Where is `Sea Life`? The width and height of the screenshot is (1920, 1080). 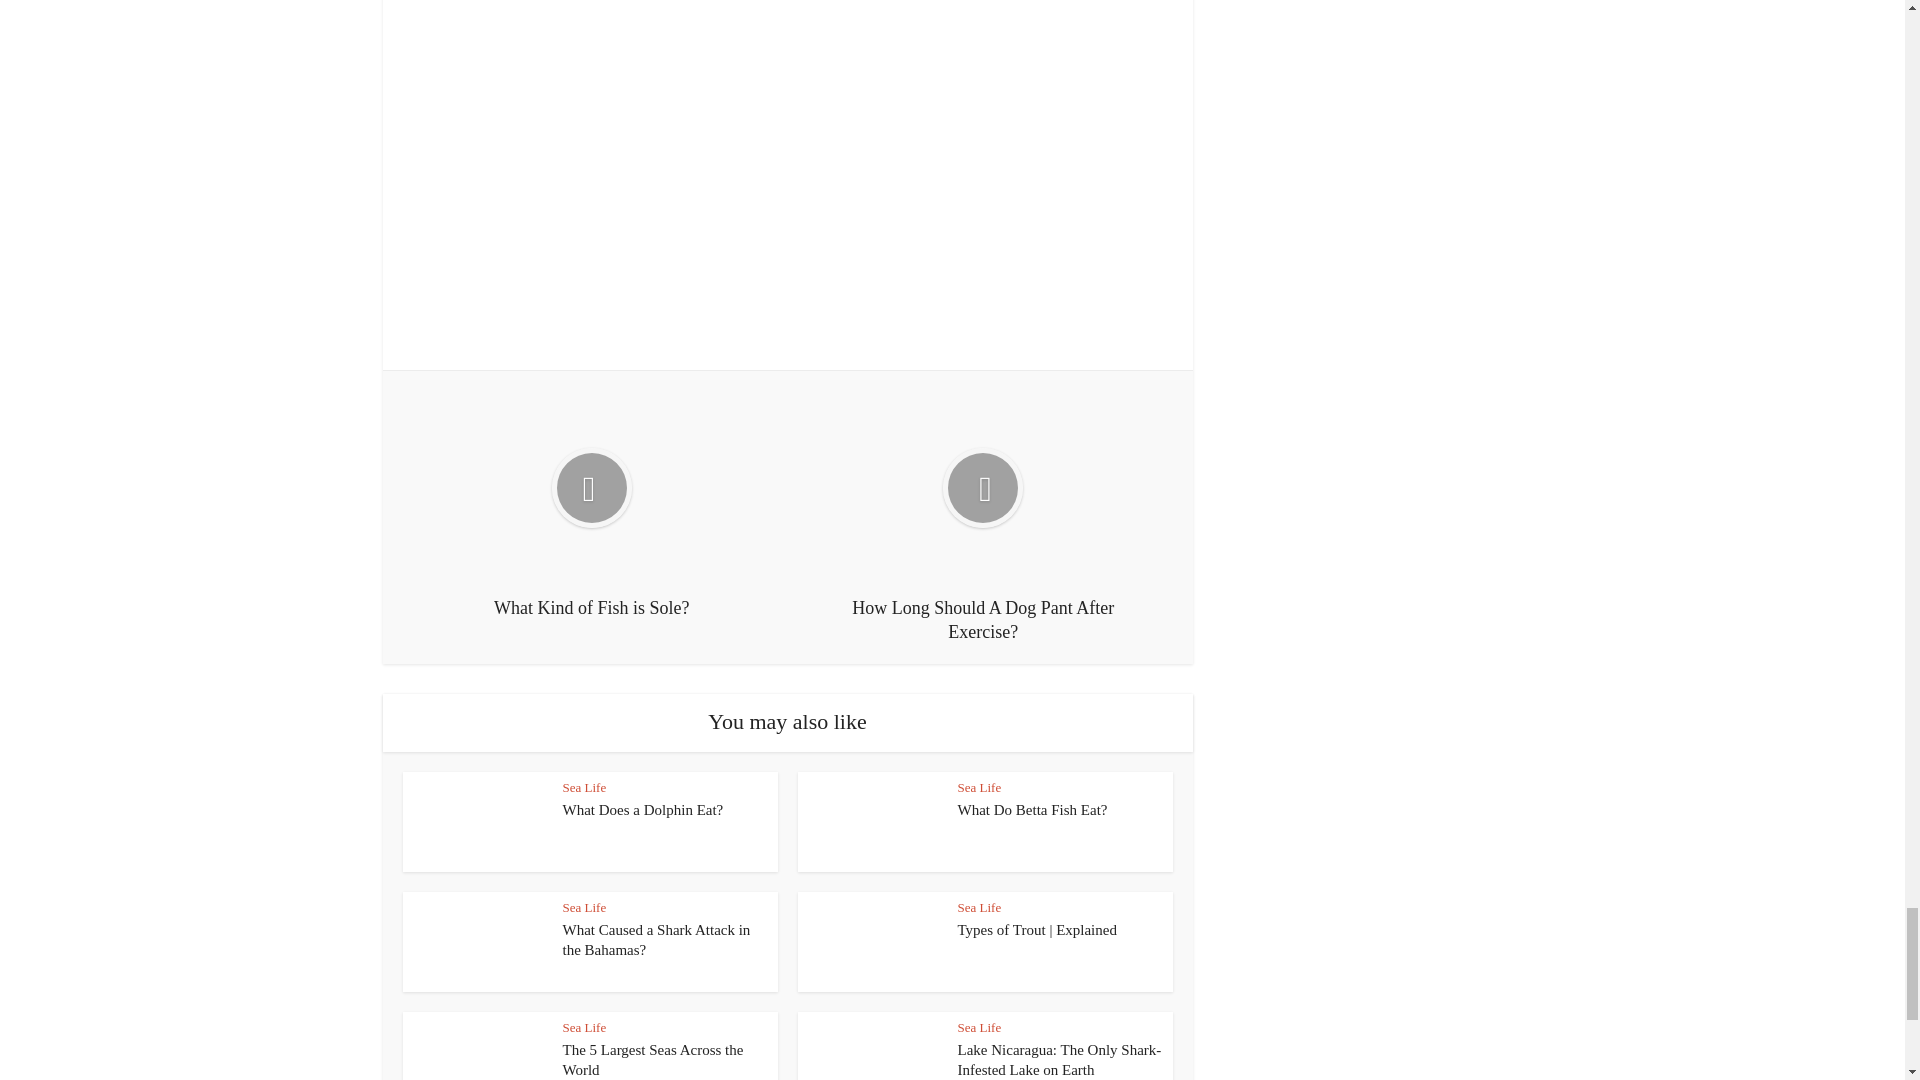
Sea Life is located at coordinates (584, 906).